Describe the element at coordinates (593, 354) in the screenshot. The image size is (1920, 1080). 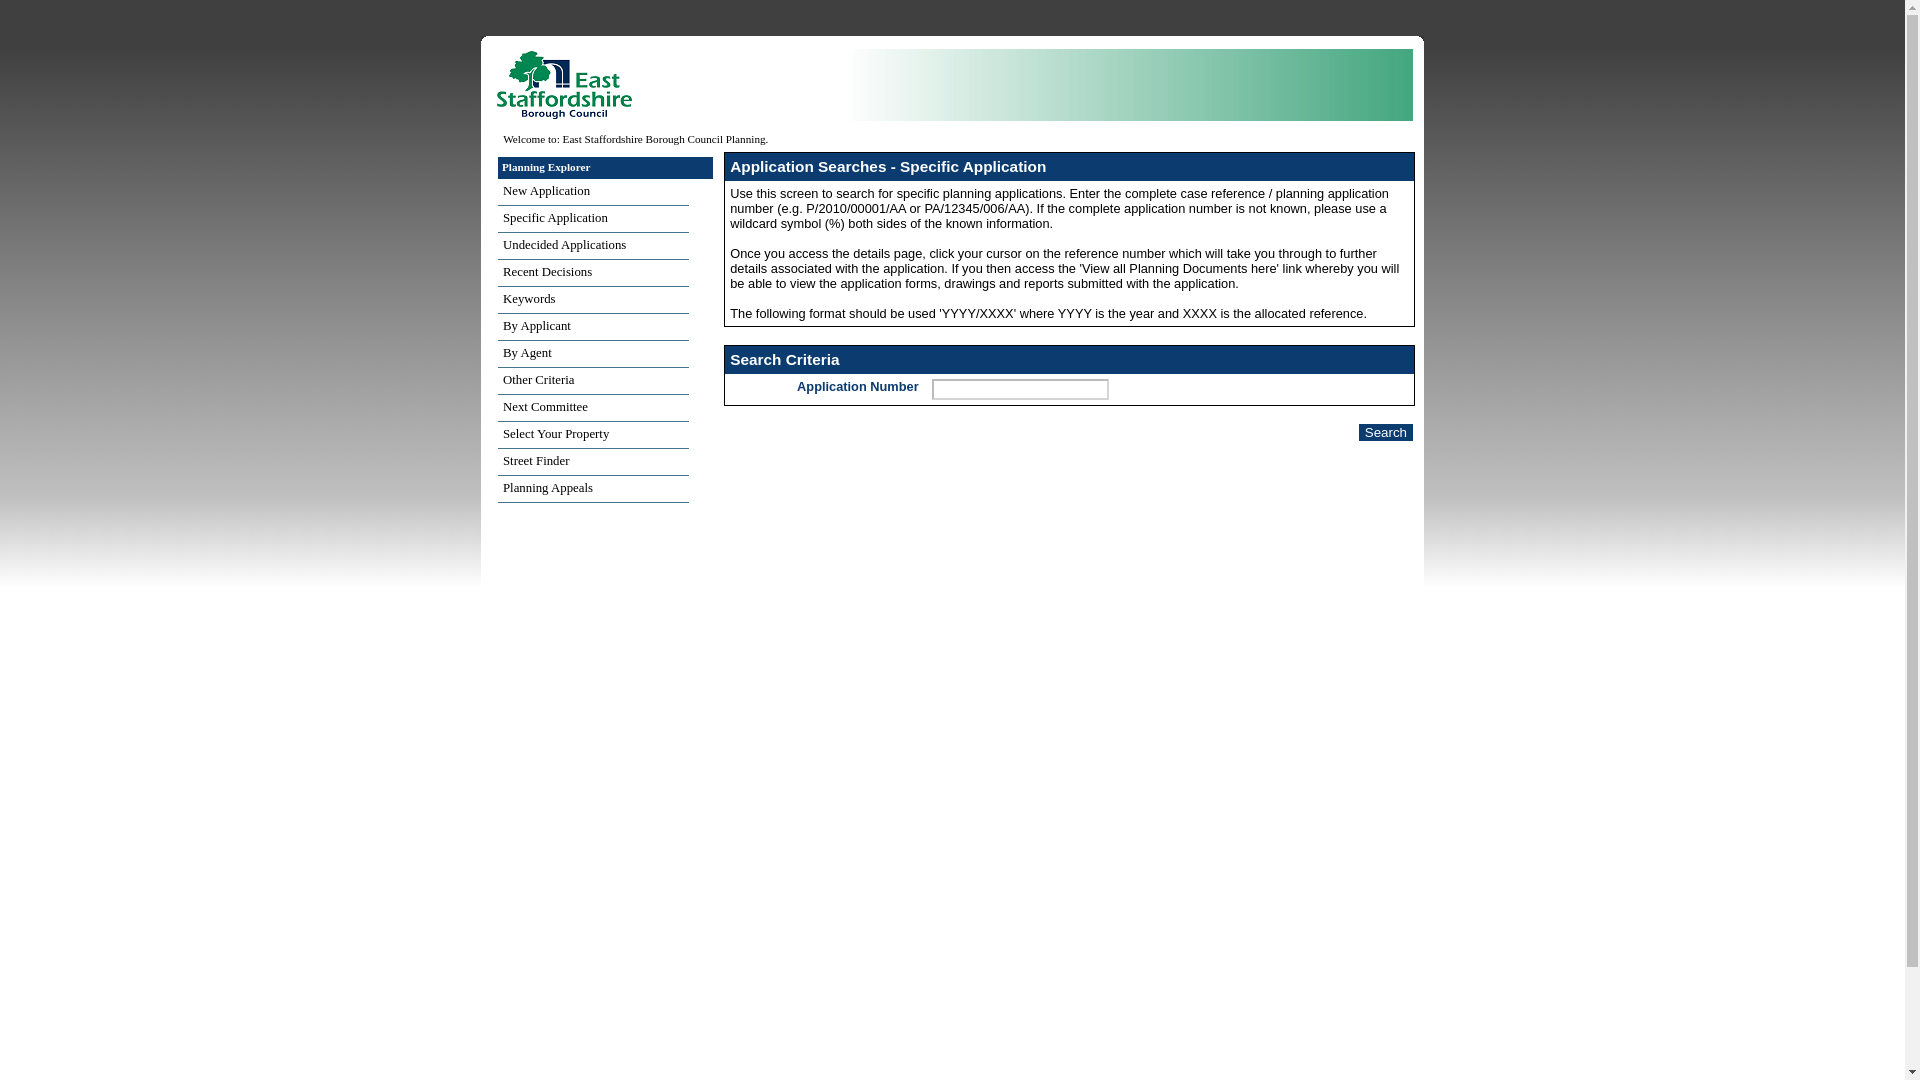
I see `Search for an Application by Agent` at that location.